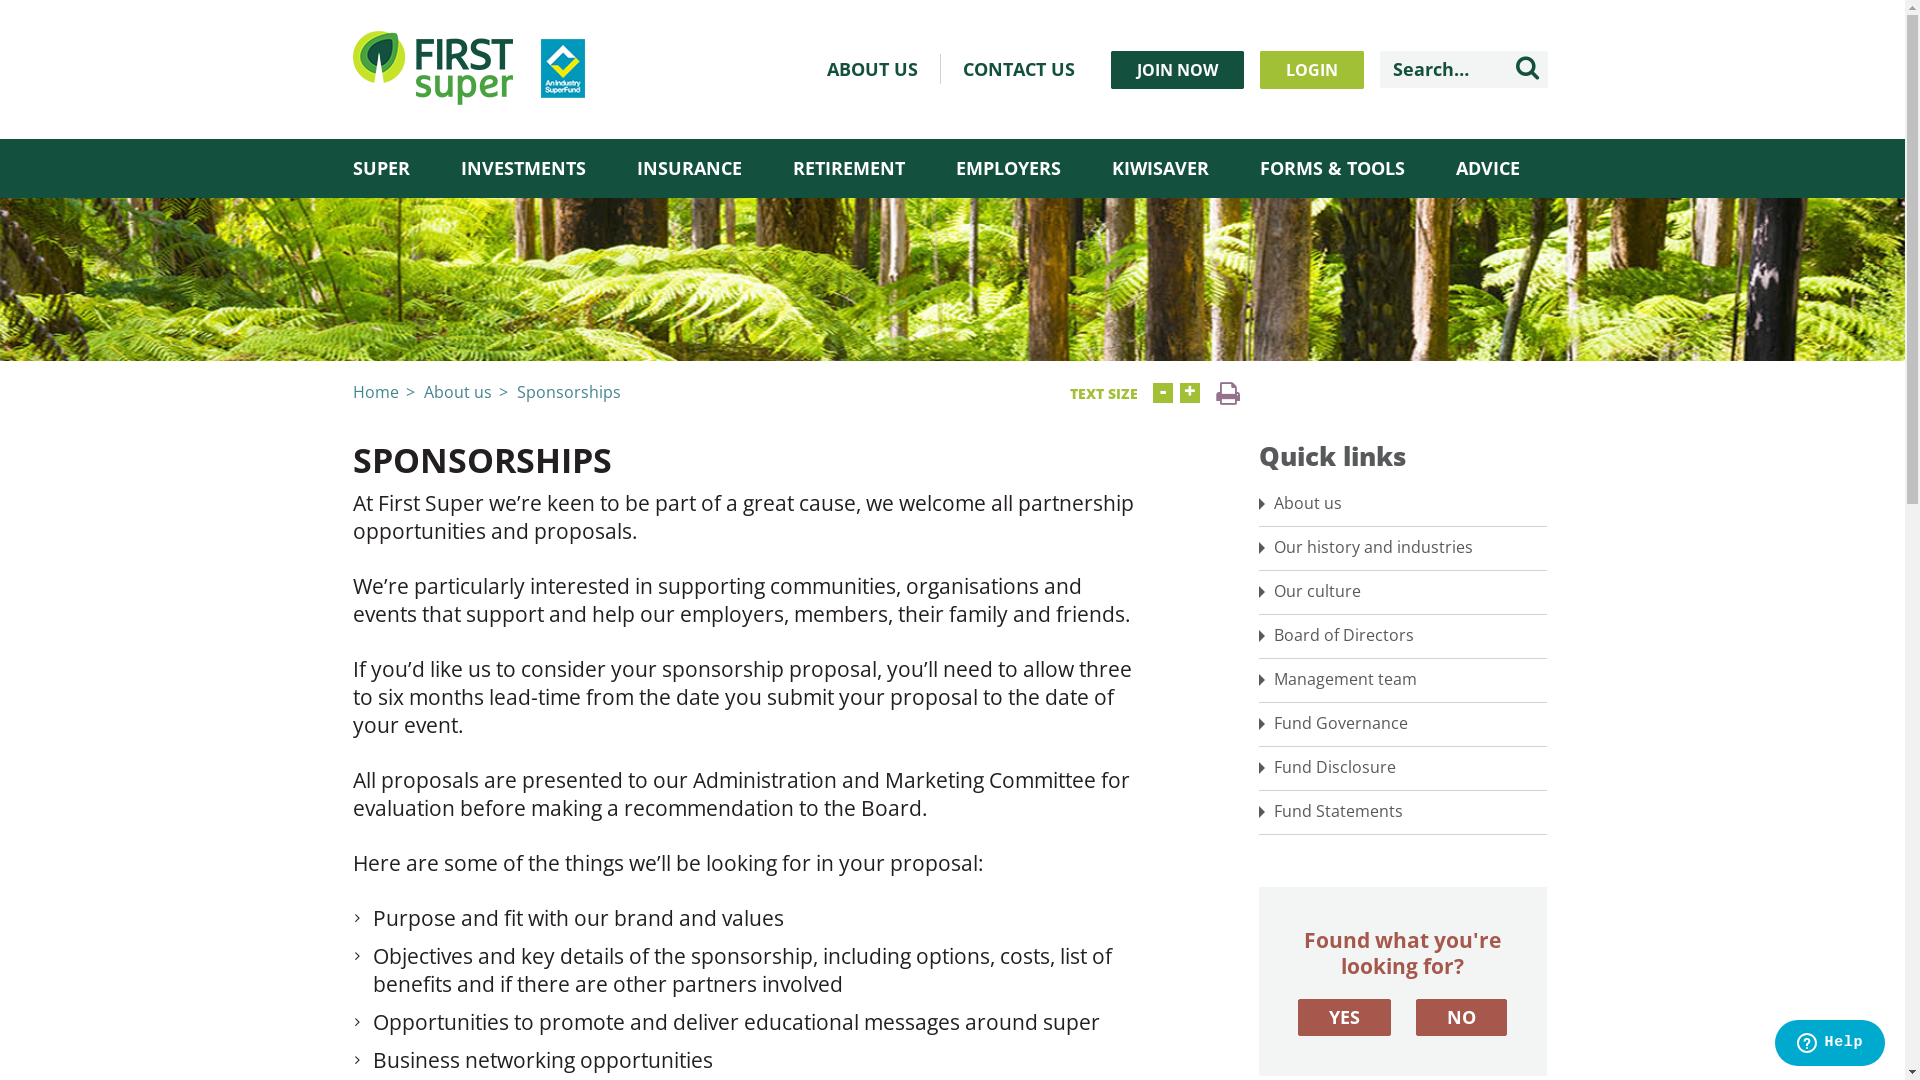  What do you see at coordinates (458, 392) in the screenshot?
I see `About us` at bounding box center [458, 392].